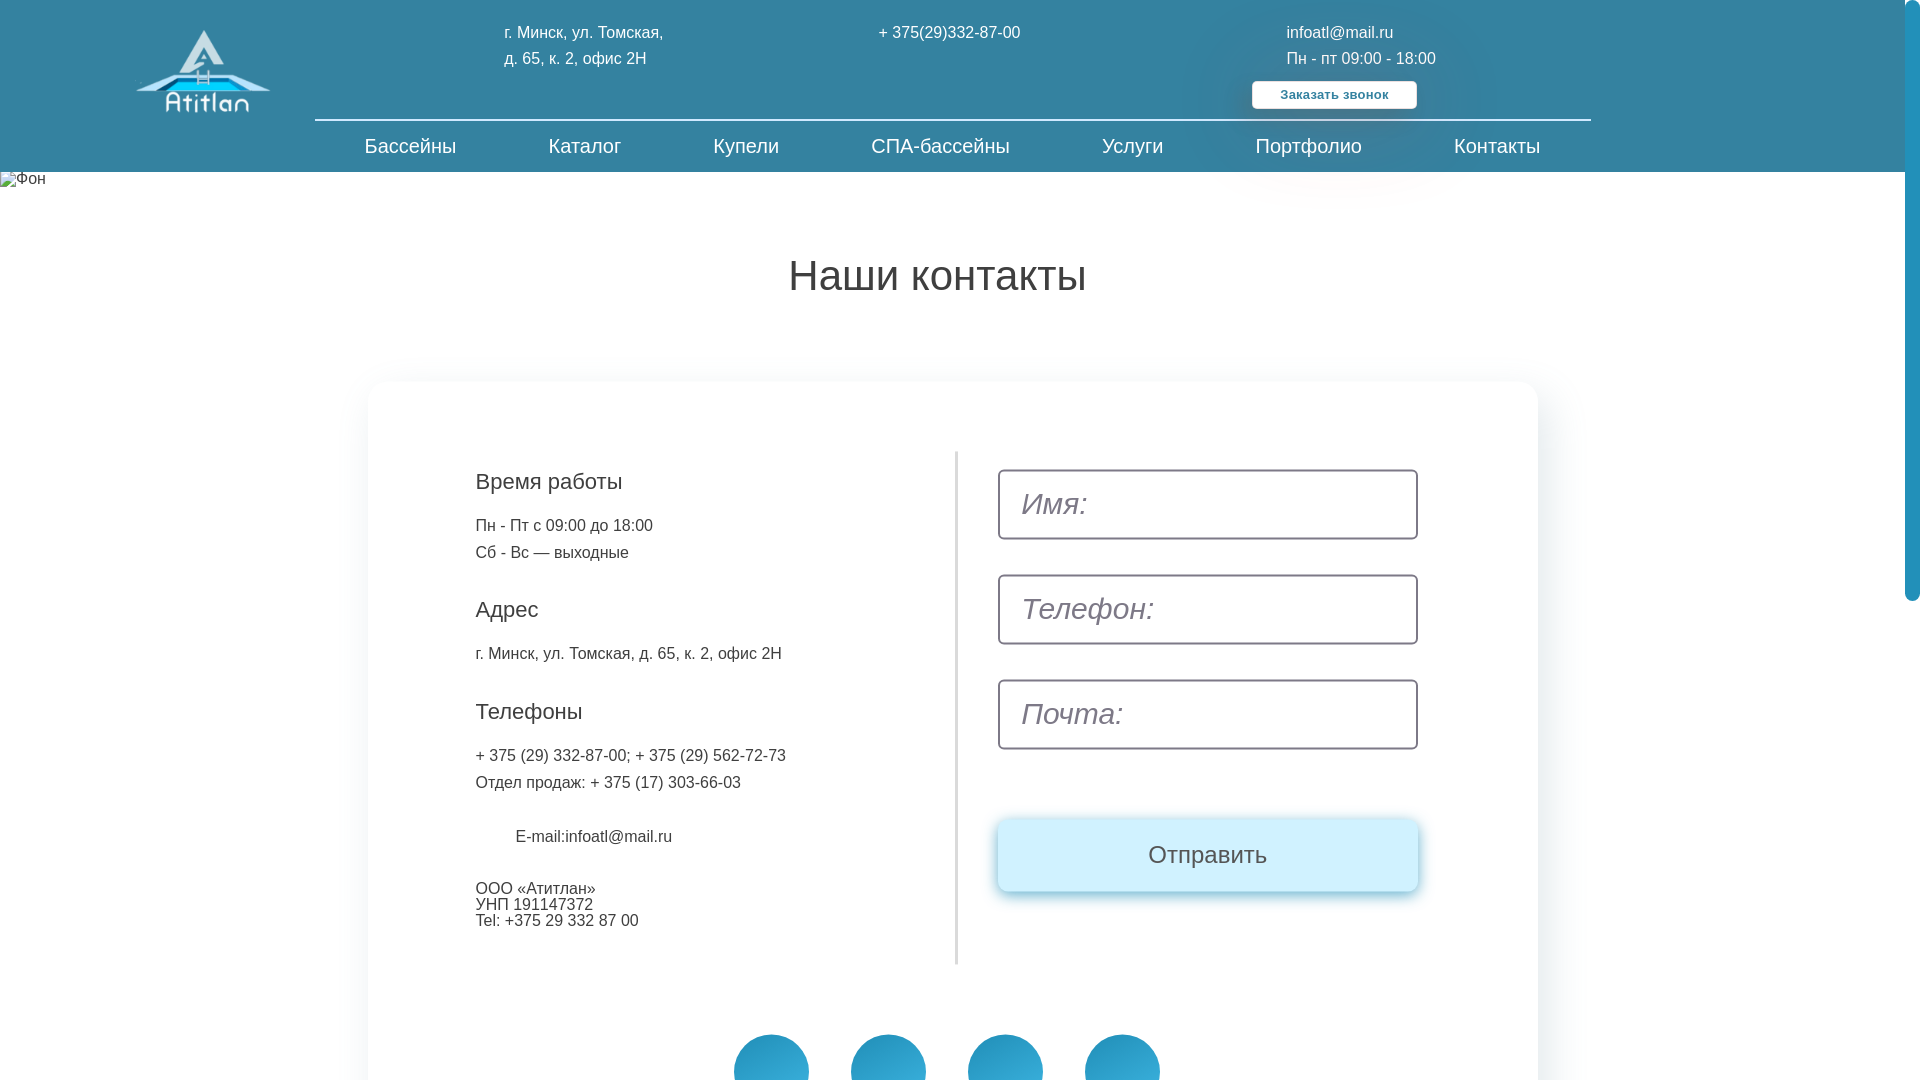 The image size is (1920, 1080). I want to click on infoatl@mail.ru, so click(618, 836).